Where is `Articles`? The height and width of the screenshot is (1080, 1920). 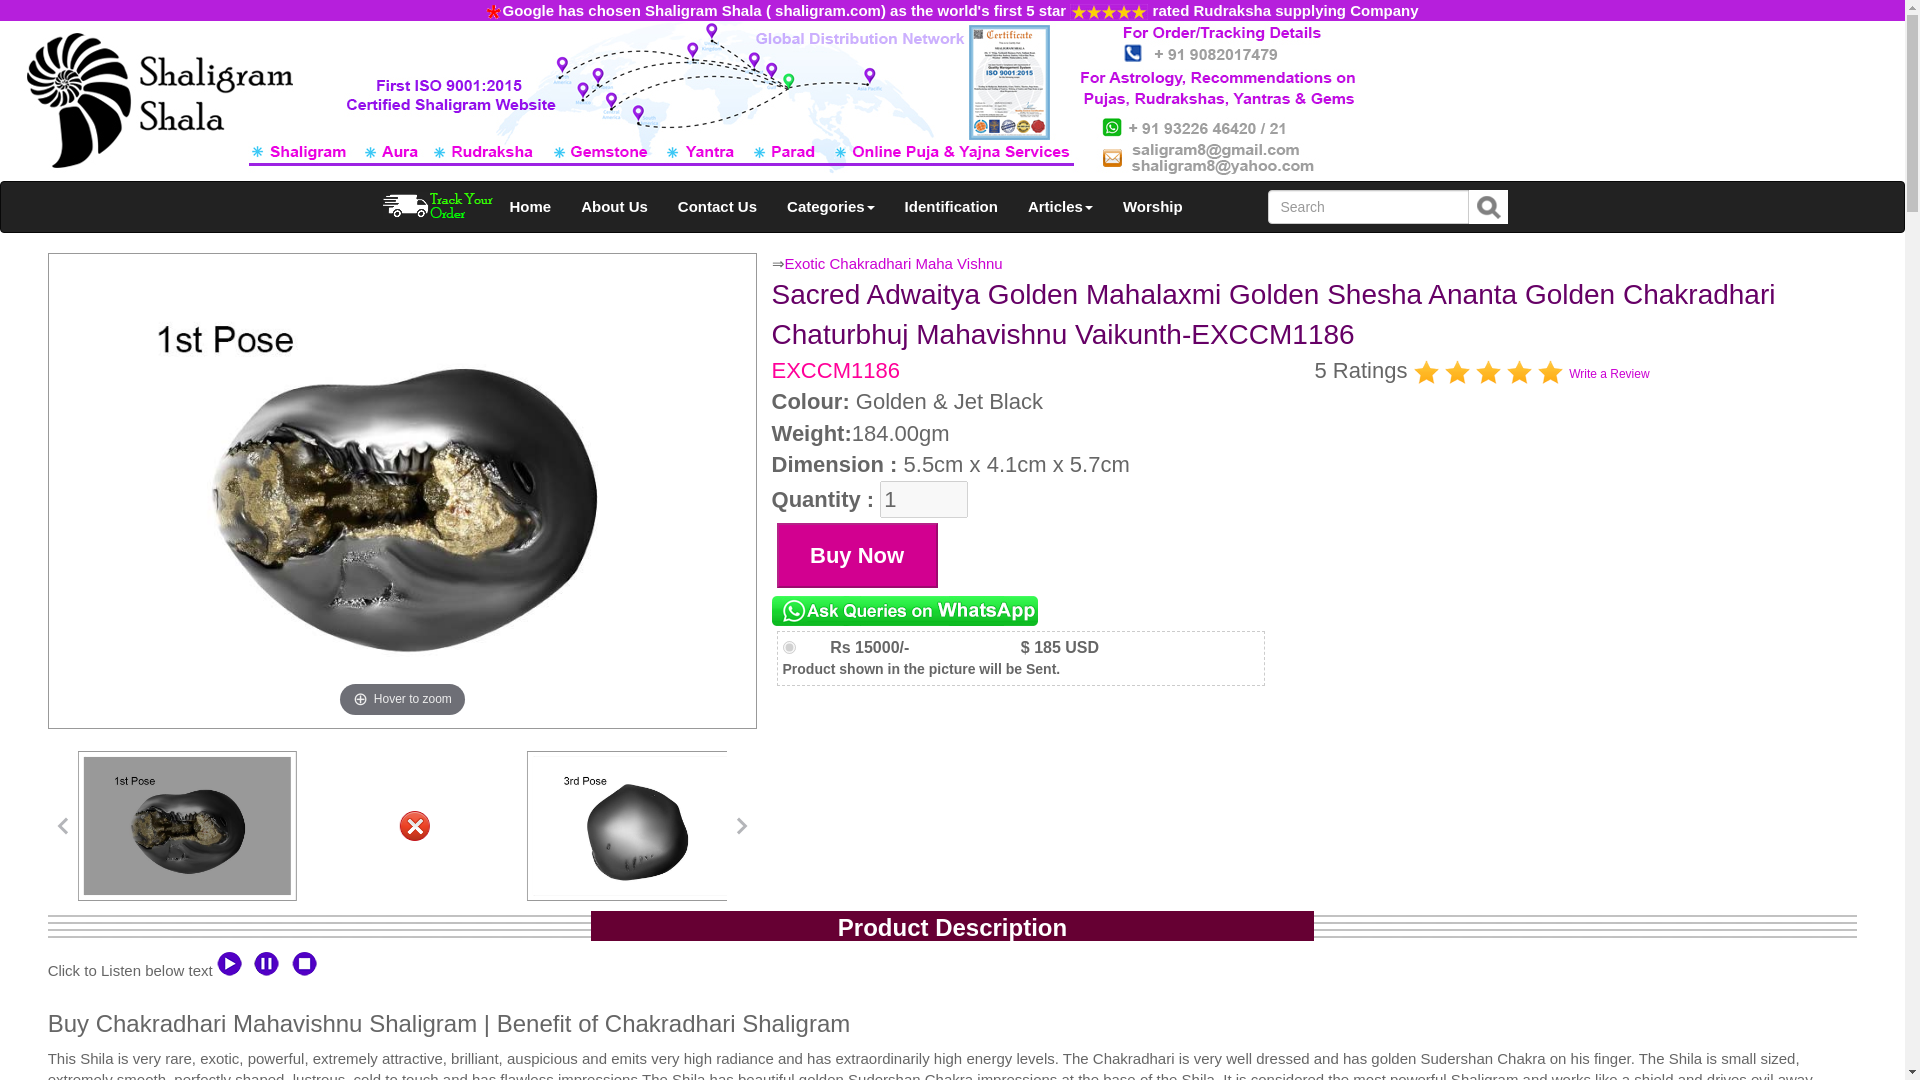
Articles is located at coordinates (1060, 207).